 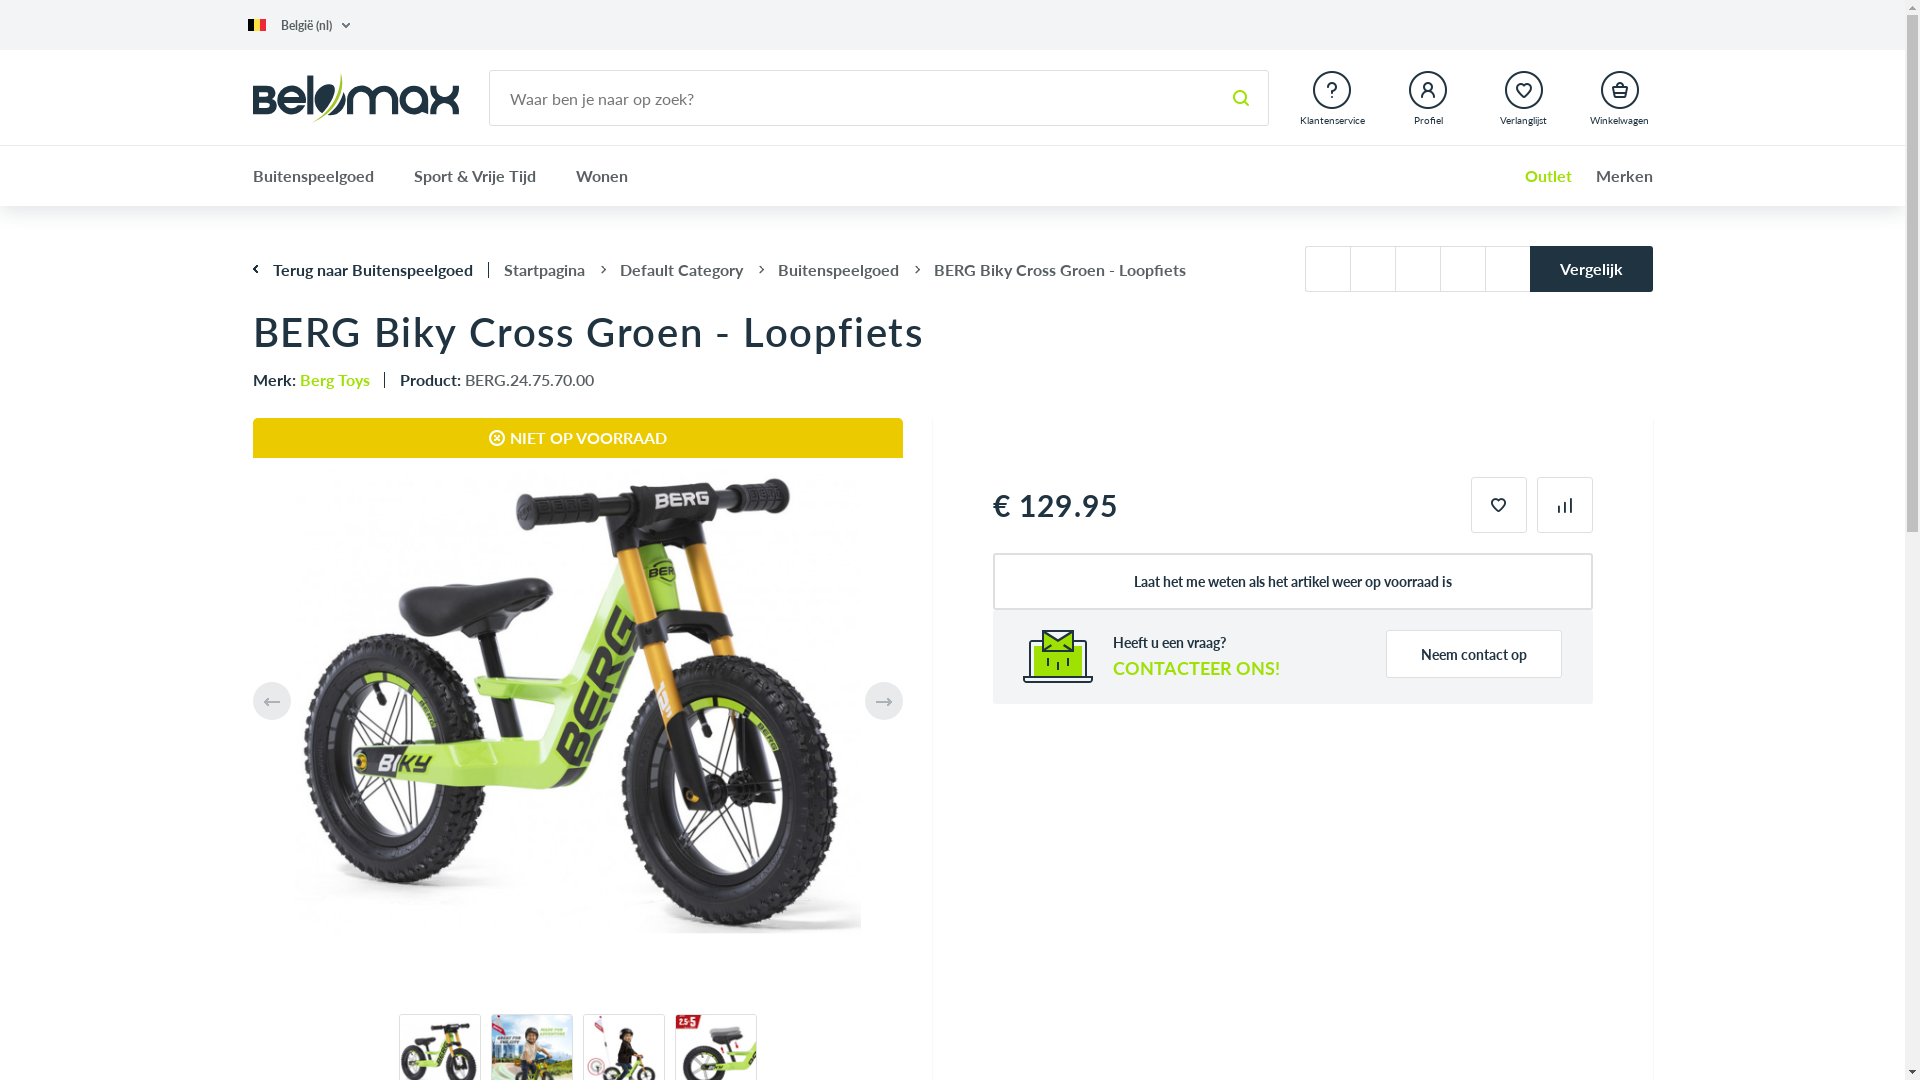 What do you see at coordinates (544, 270) in the screenshot?
I see `Startpagina` at bounding box center [544, 270].